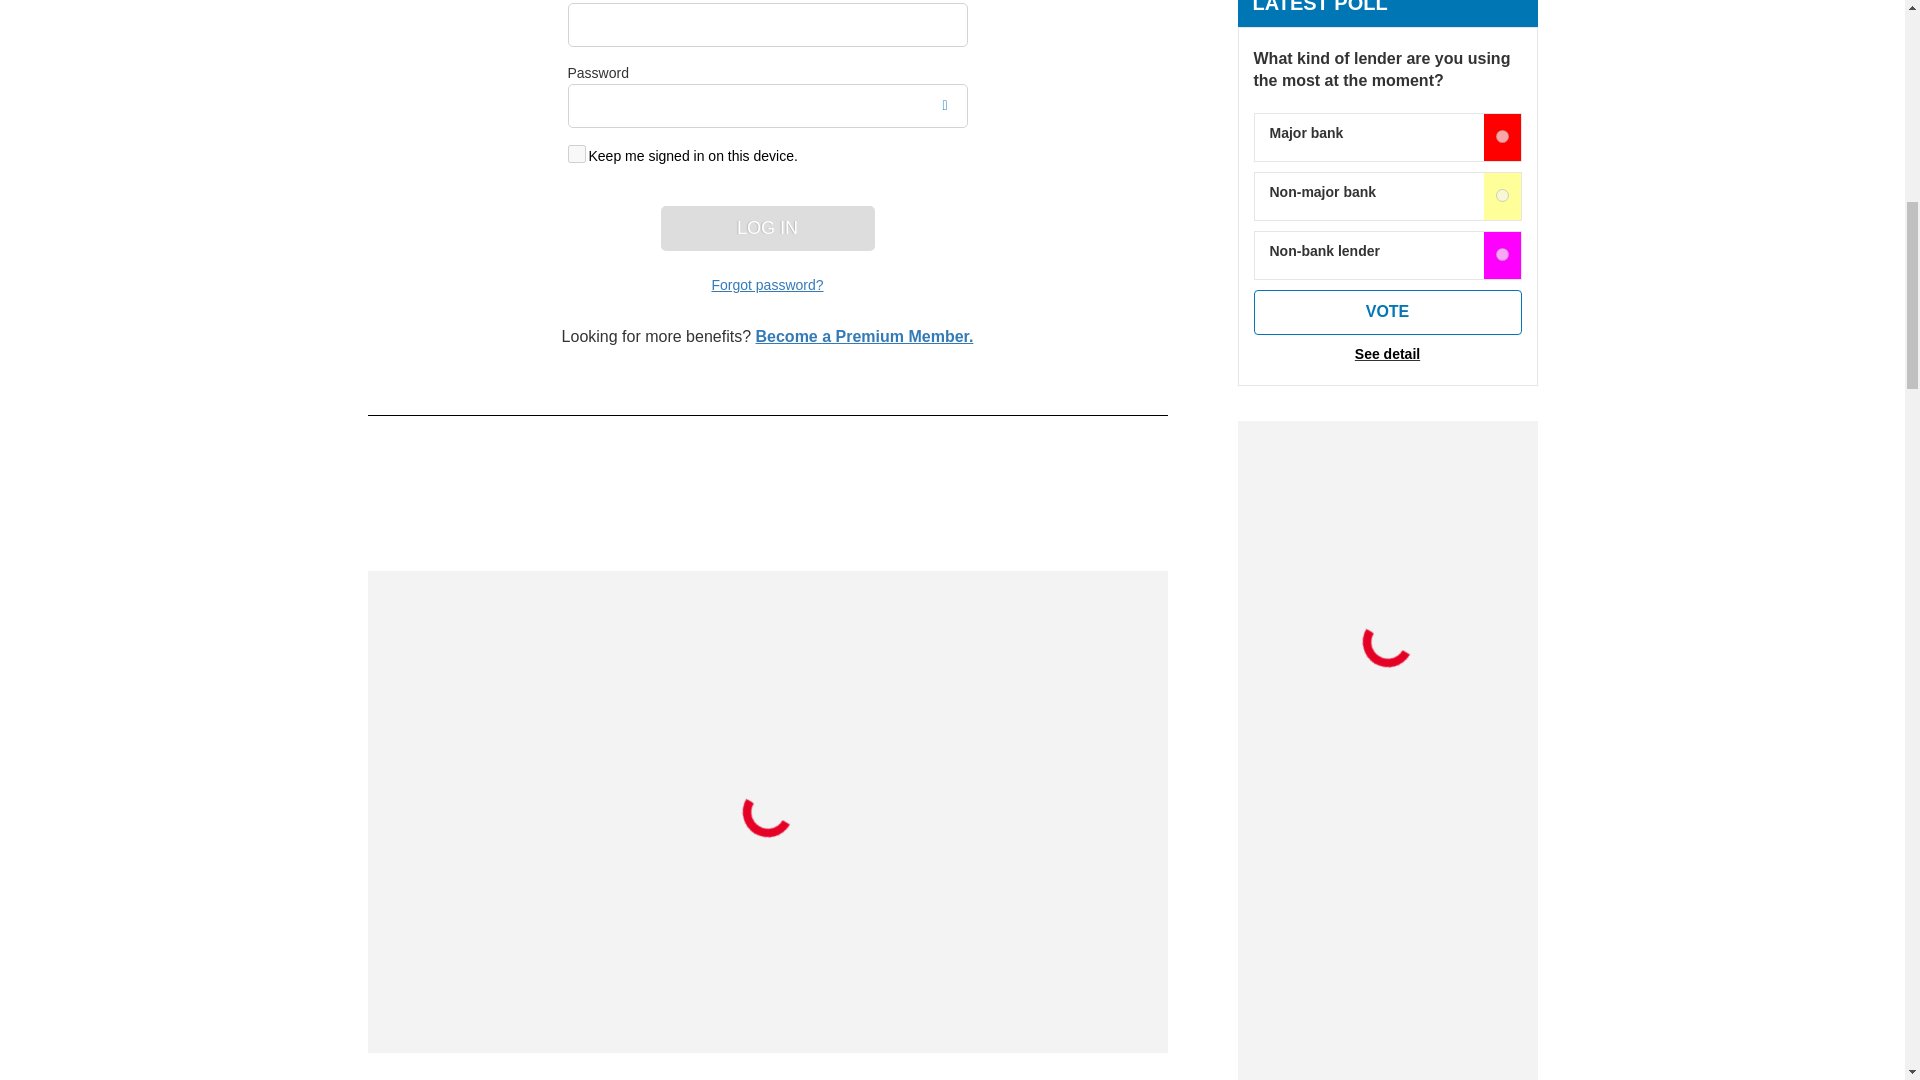 Image resolution: width=1920 pixels, height=1080 pixels. I want to click on 2, so click(1502, 254).